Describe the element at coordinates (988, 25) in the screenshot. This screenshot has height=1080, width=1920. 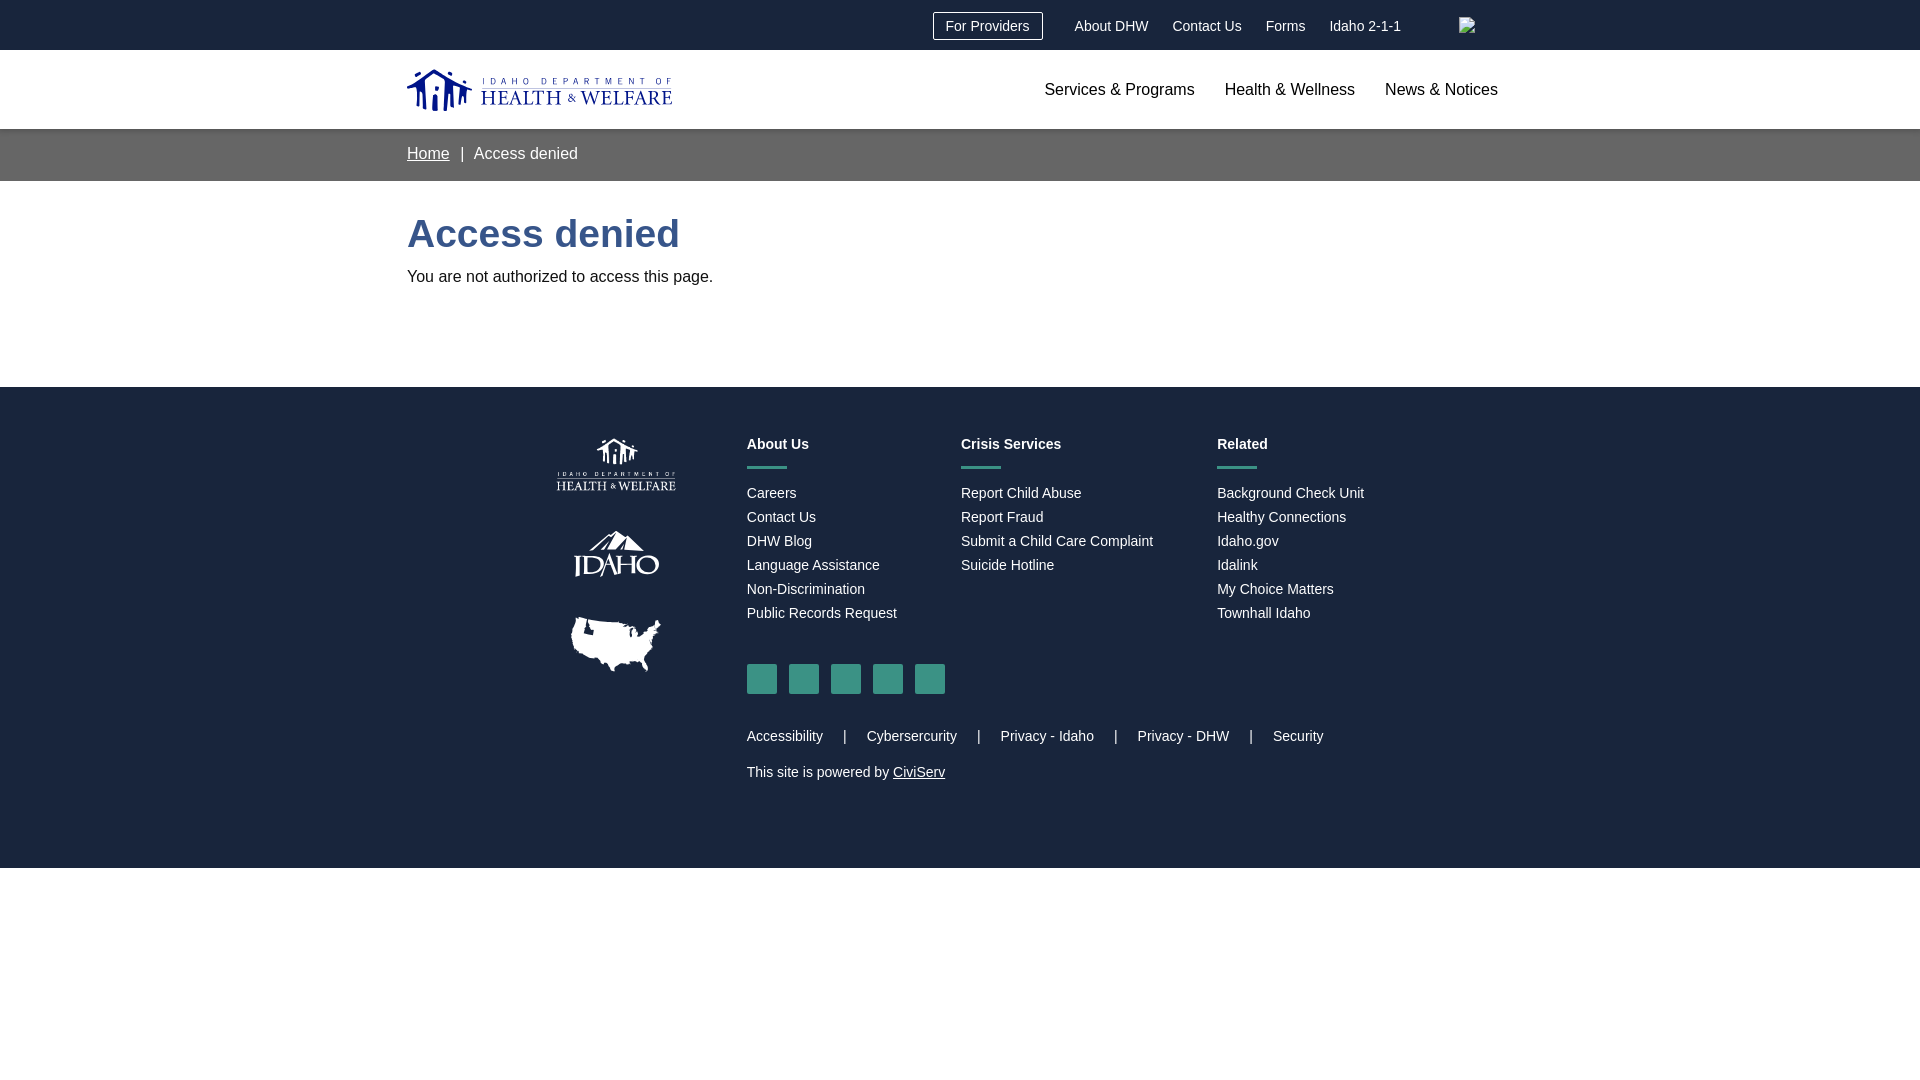
I see `For Providers` at that location.